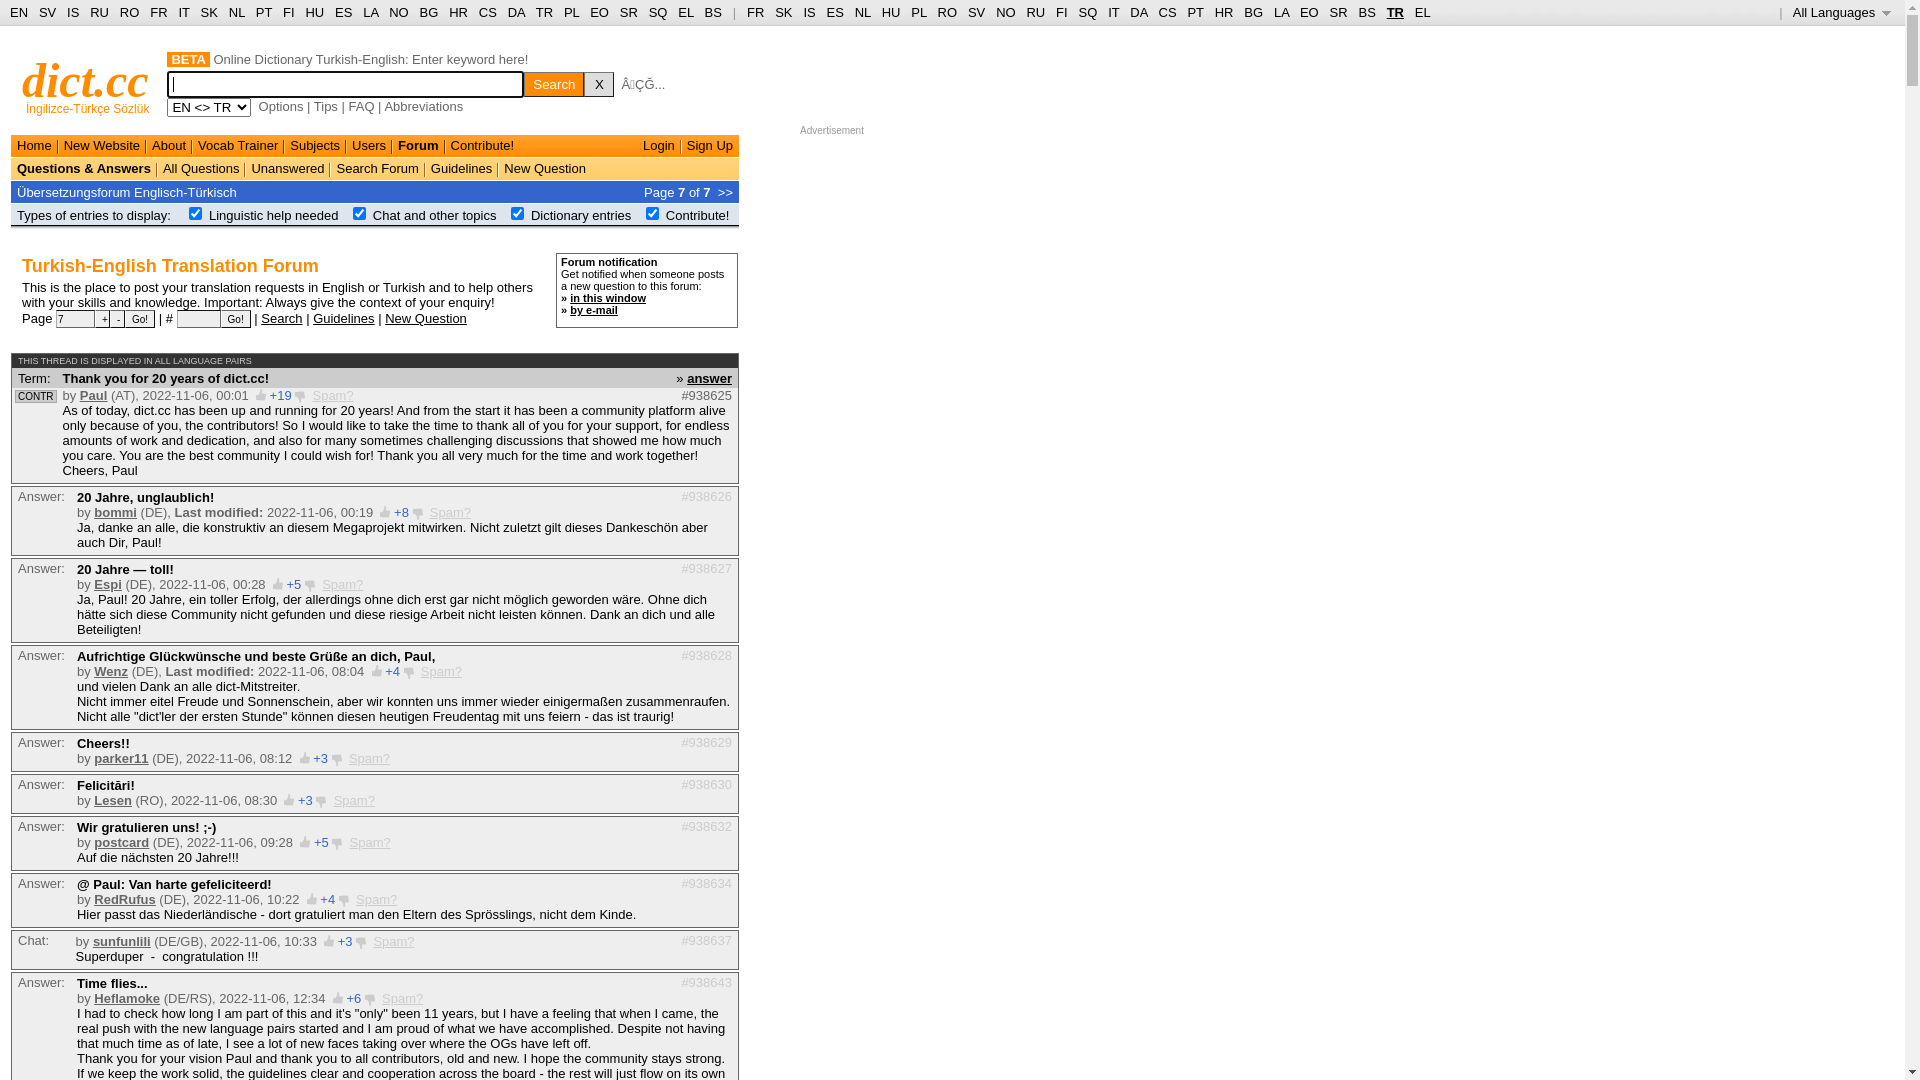  Describe the element at coordinates (1006, 12) in the screenshot. I see `NO` at that location.